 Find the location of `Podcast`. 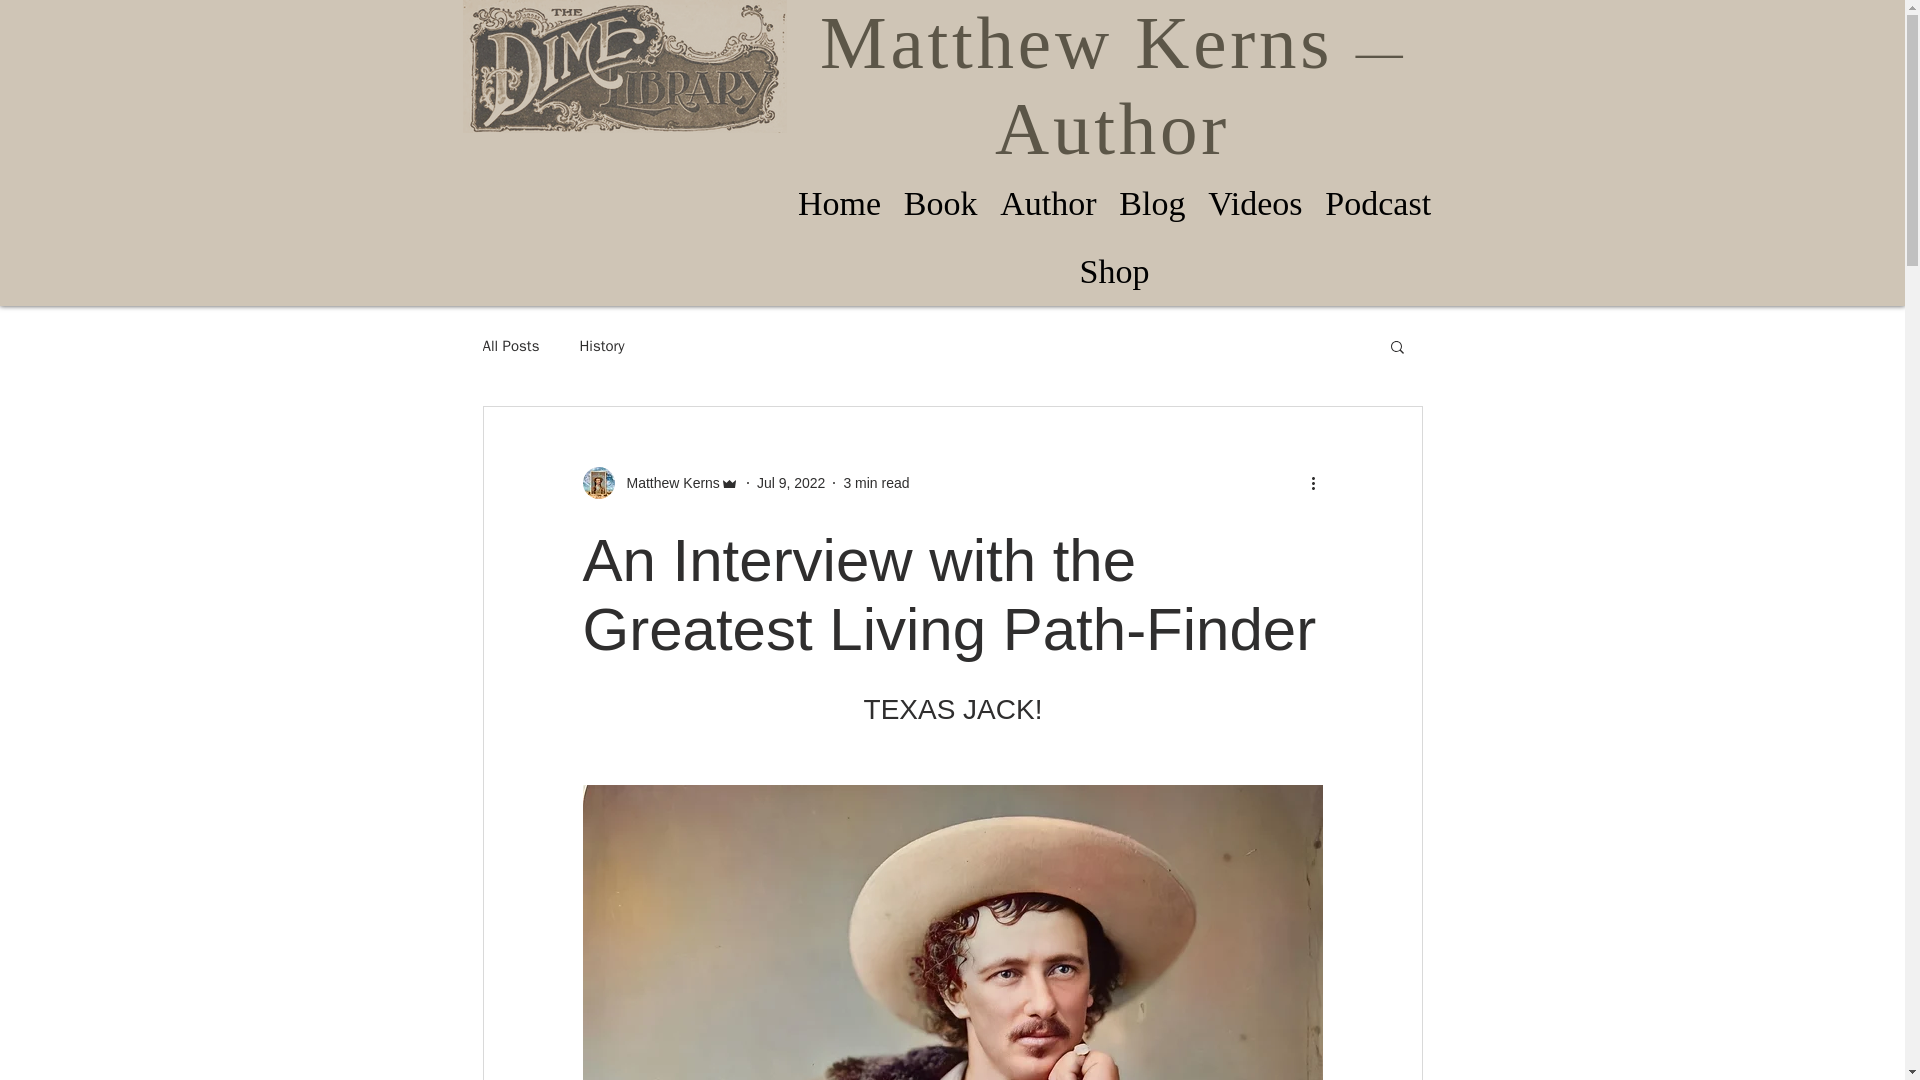

Podcast is located at coordinates (1378, 204).